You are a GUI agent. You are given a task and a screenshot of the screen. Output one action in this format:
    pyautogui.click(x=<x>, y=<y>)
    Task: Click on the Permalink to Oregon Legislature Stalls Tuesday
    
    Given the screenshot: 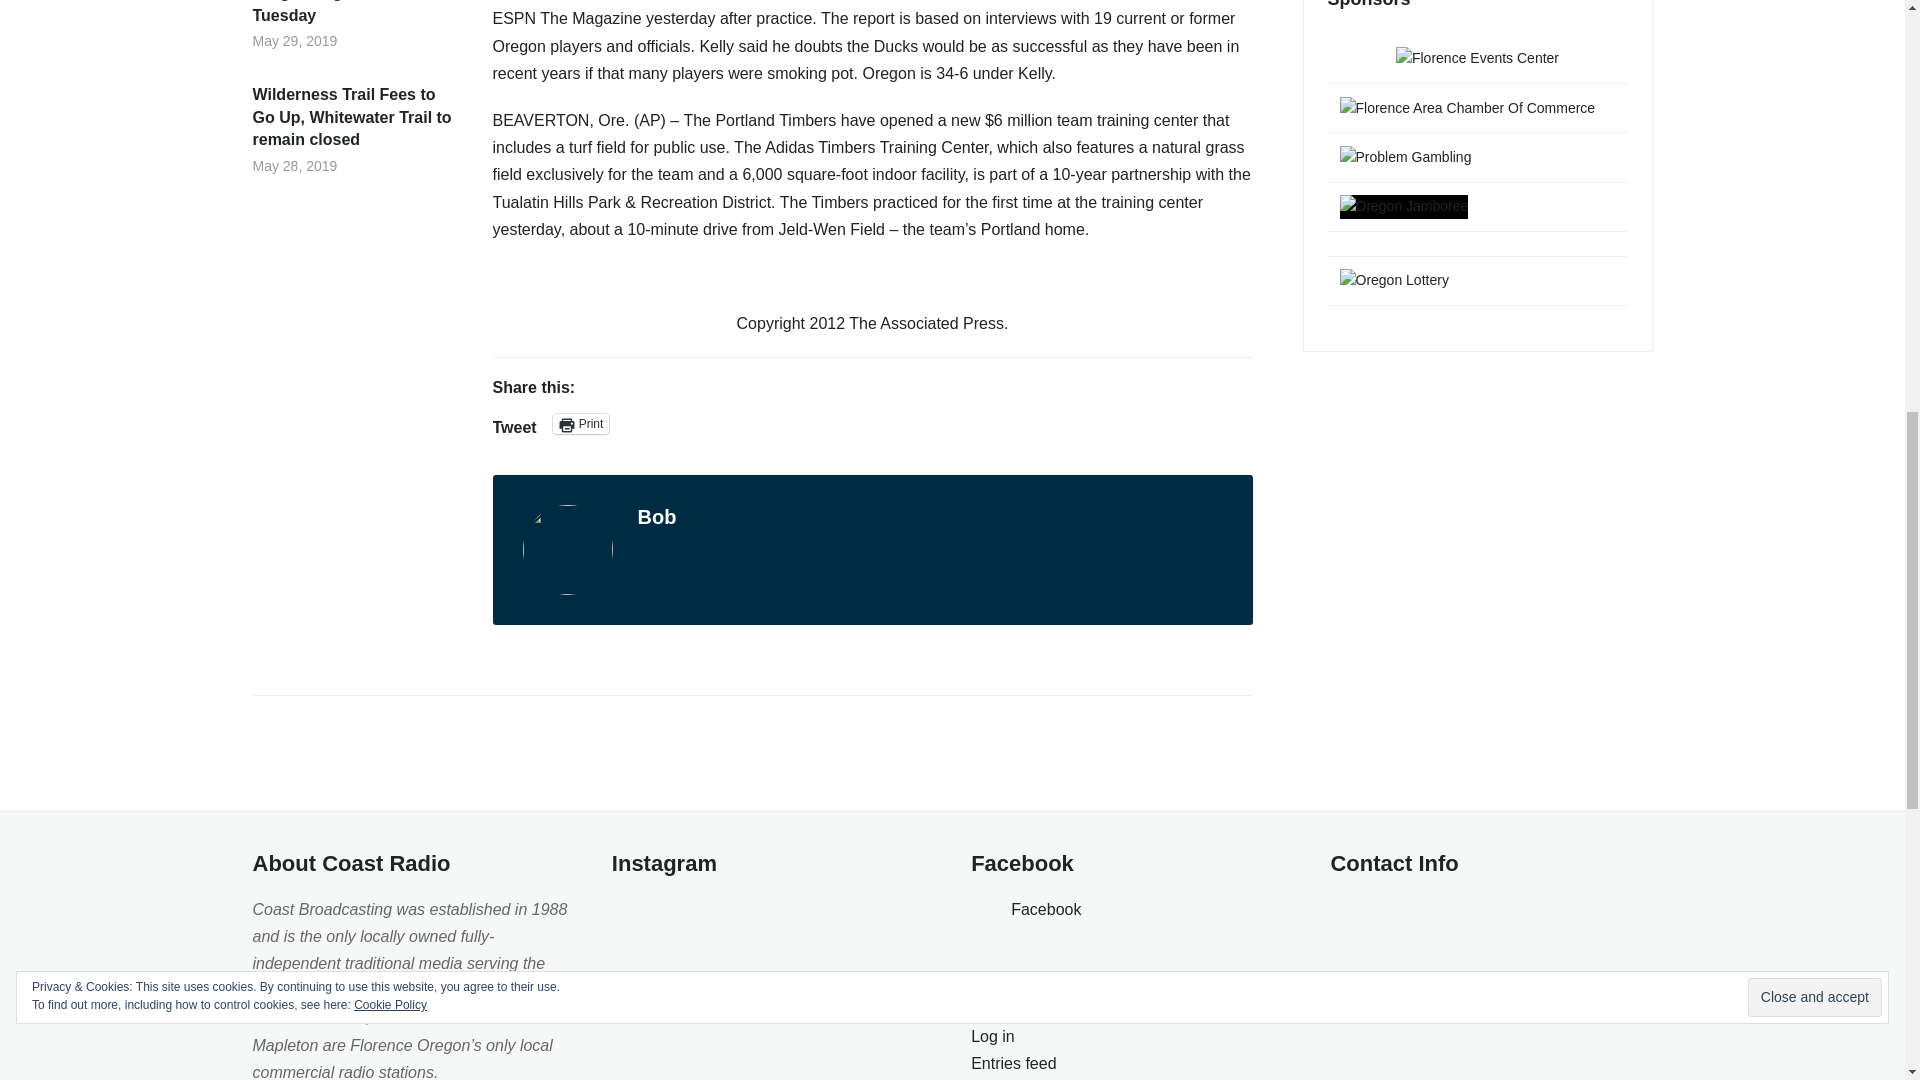 What is the action you would take?
    pyautogui.click(x=351, y=14)
    